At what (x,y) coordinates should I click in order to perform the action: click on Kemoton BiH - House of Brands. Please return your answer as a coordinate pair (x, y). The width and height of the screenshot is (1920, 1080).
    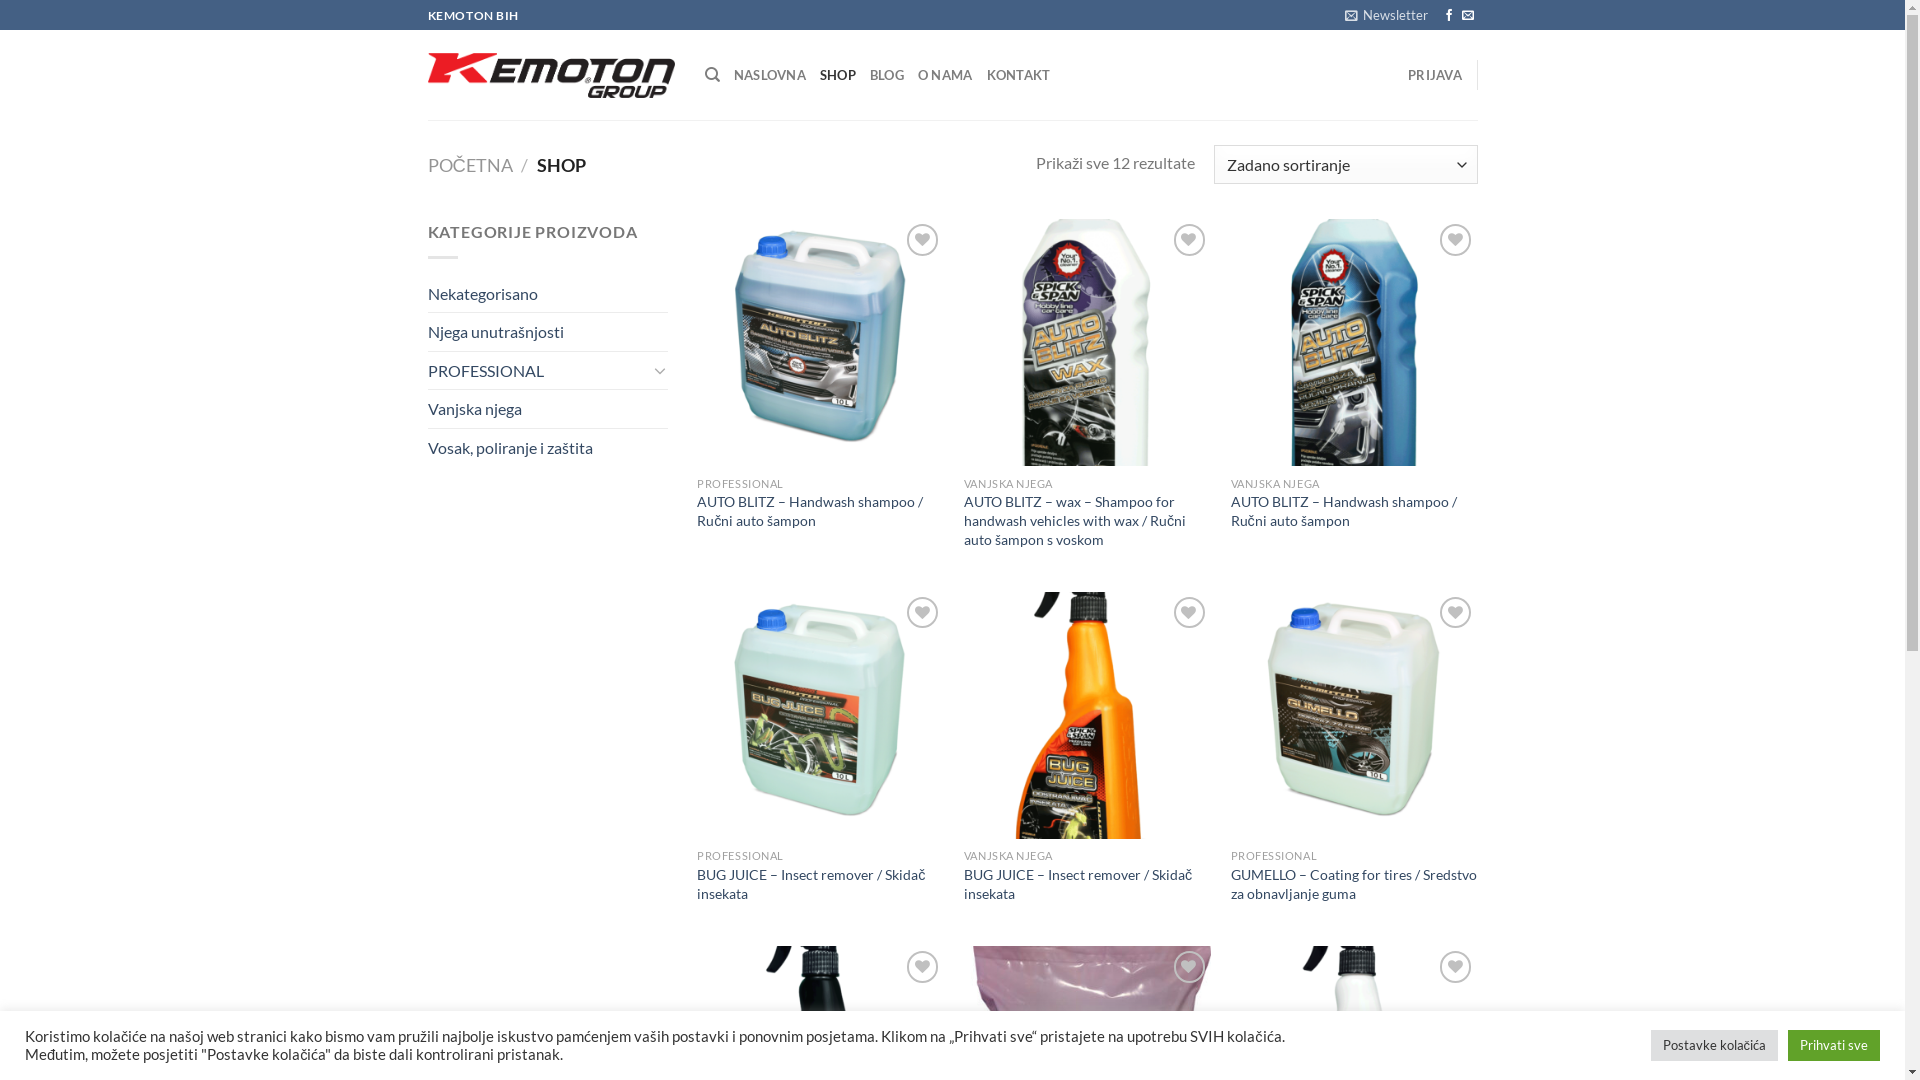
    Looking at the image, I should click on (552, 75).